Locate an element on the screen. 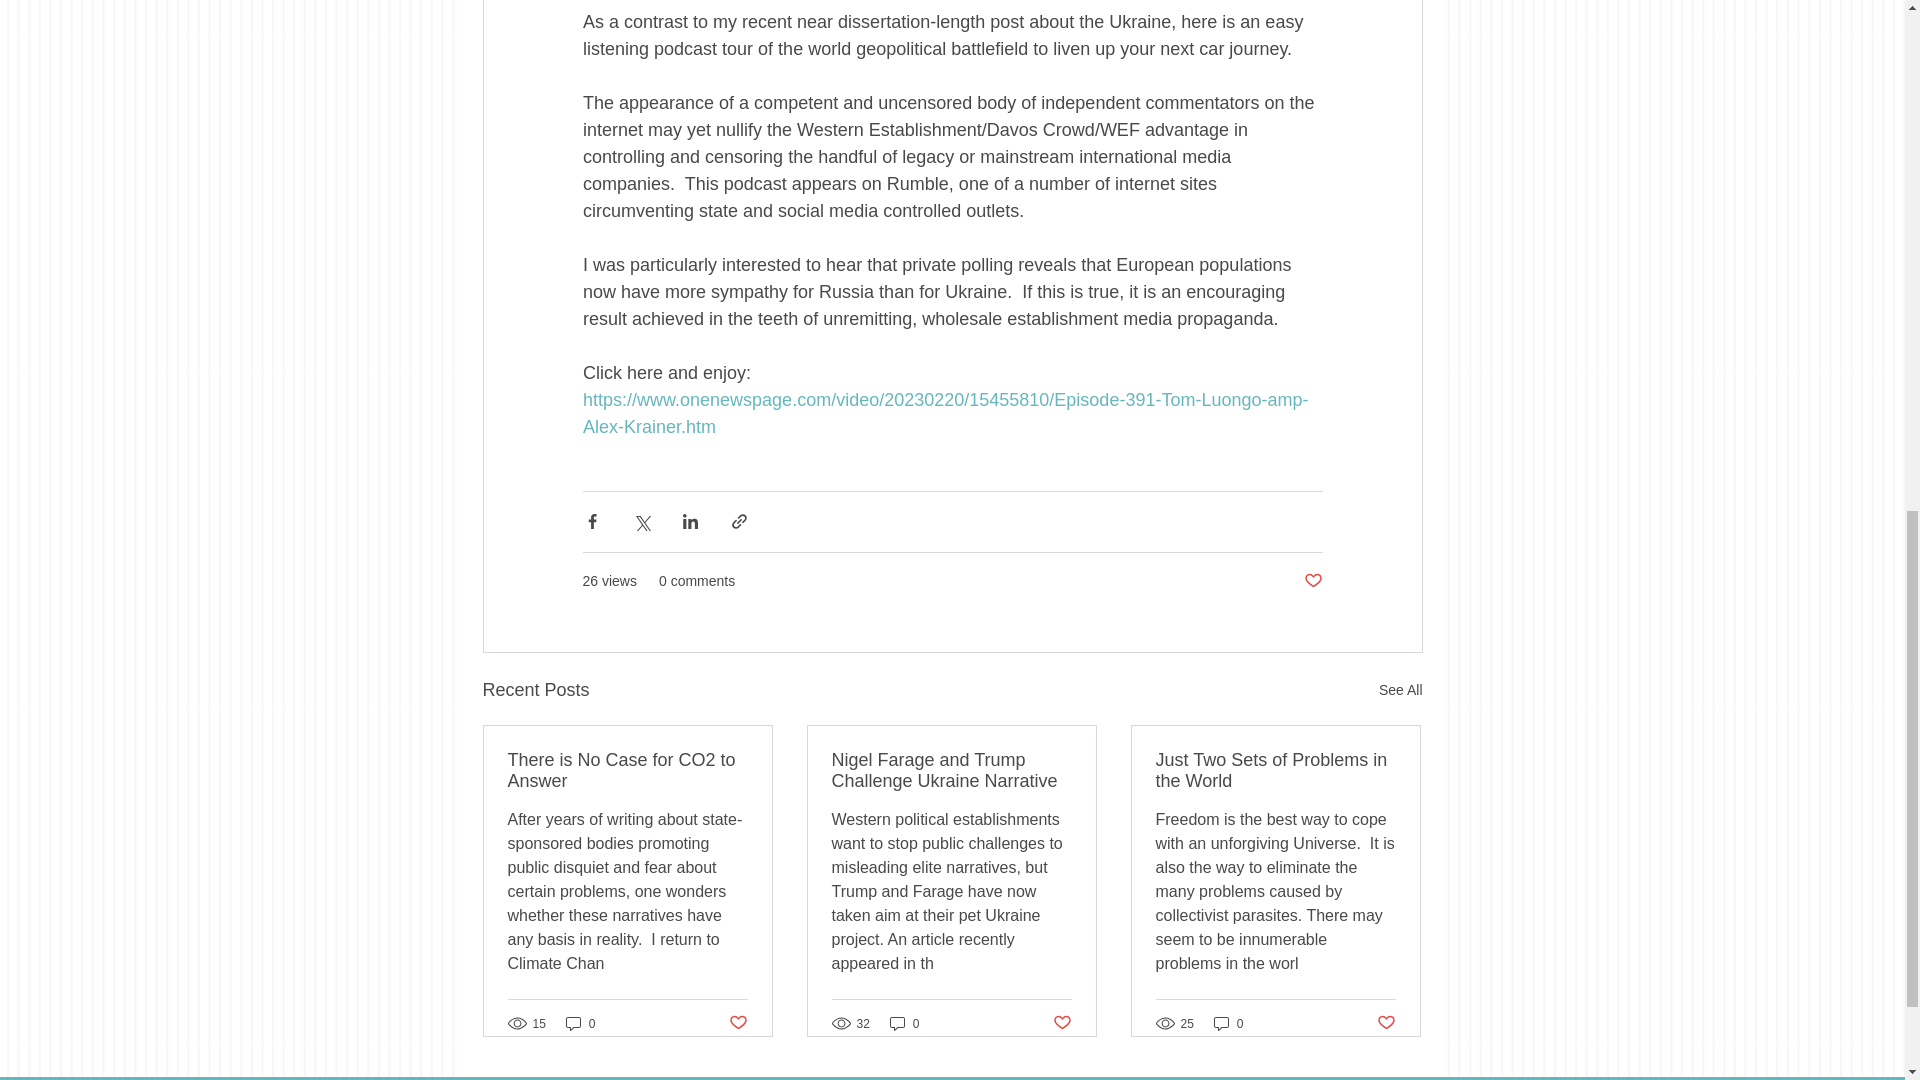 The height and width of the screenshot is (1080, 1920). 0 is located at coordinates (1228, 1023).